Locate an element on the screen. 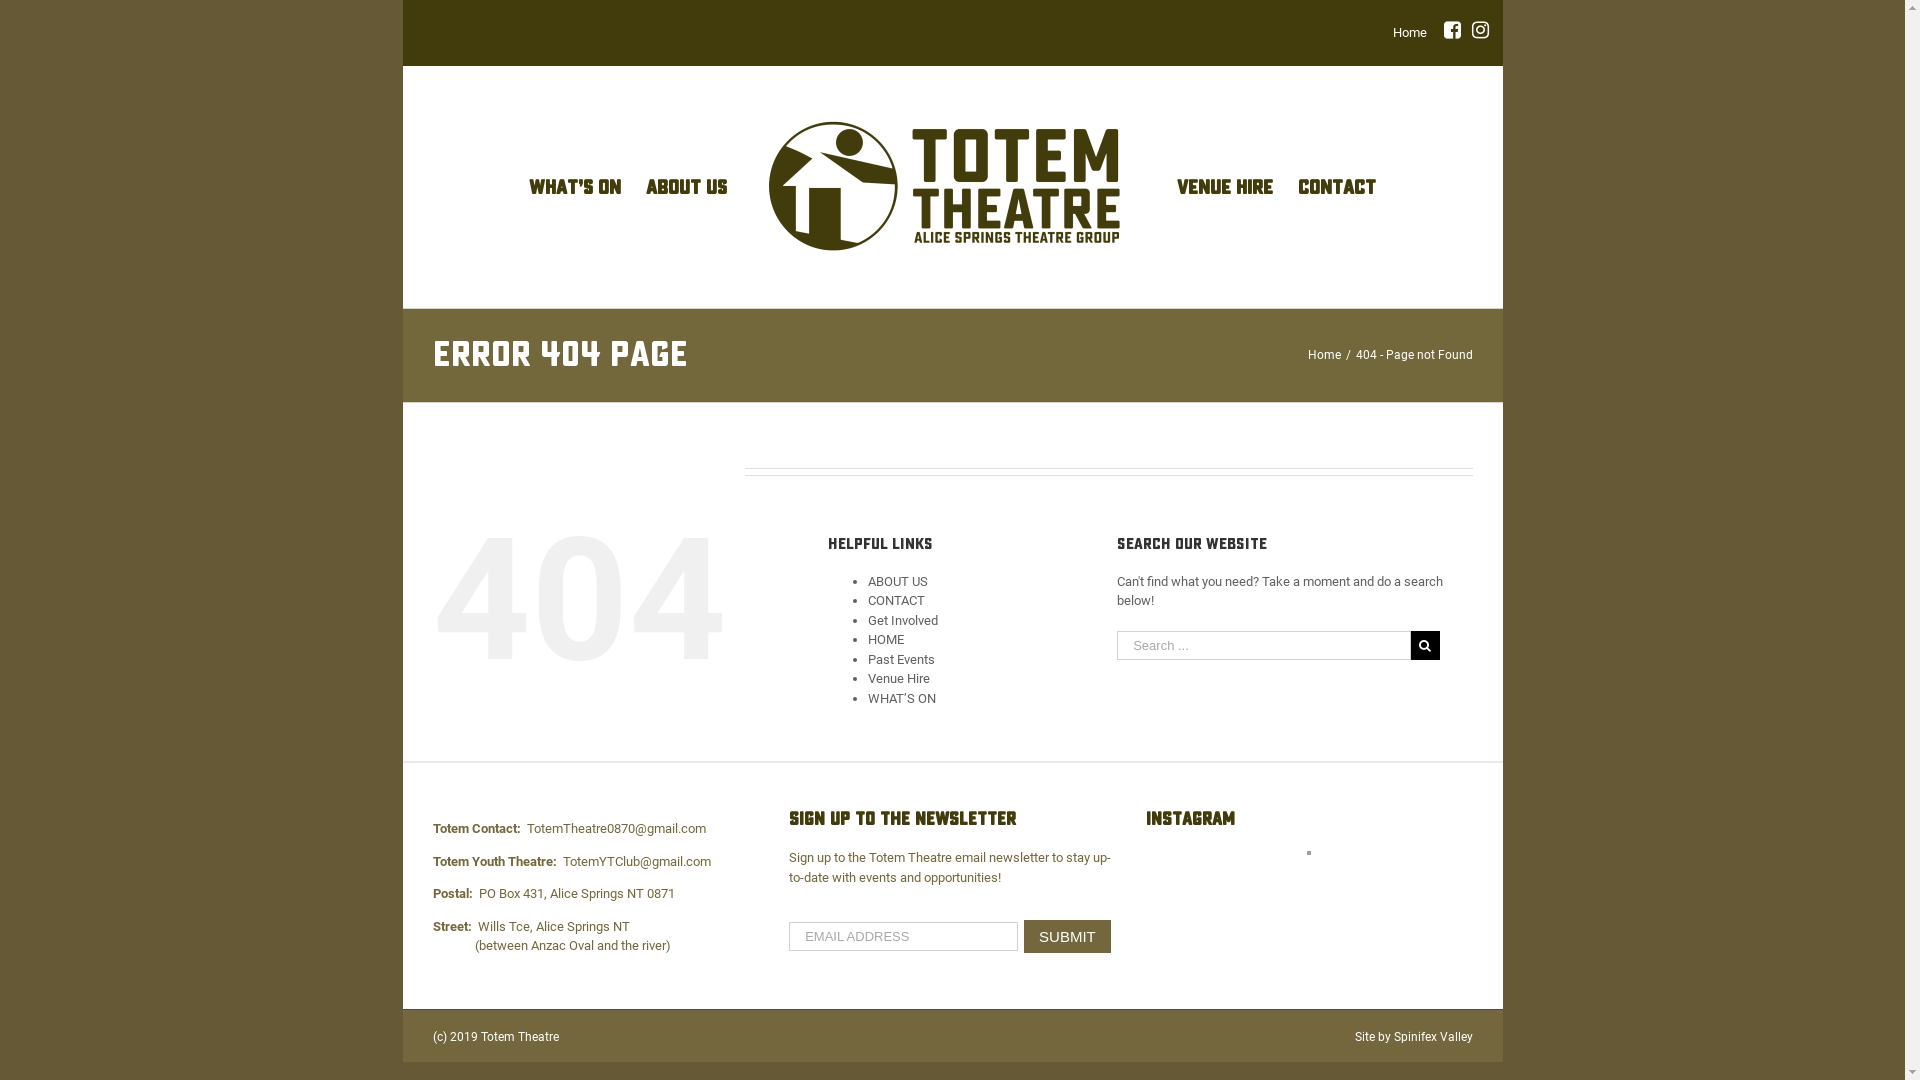 The image size is (1920, 1080). HOME is located at coordinates (886, 640).